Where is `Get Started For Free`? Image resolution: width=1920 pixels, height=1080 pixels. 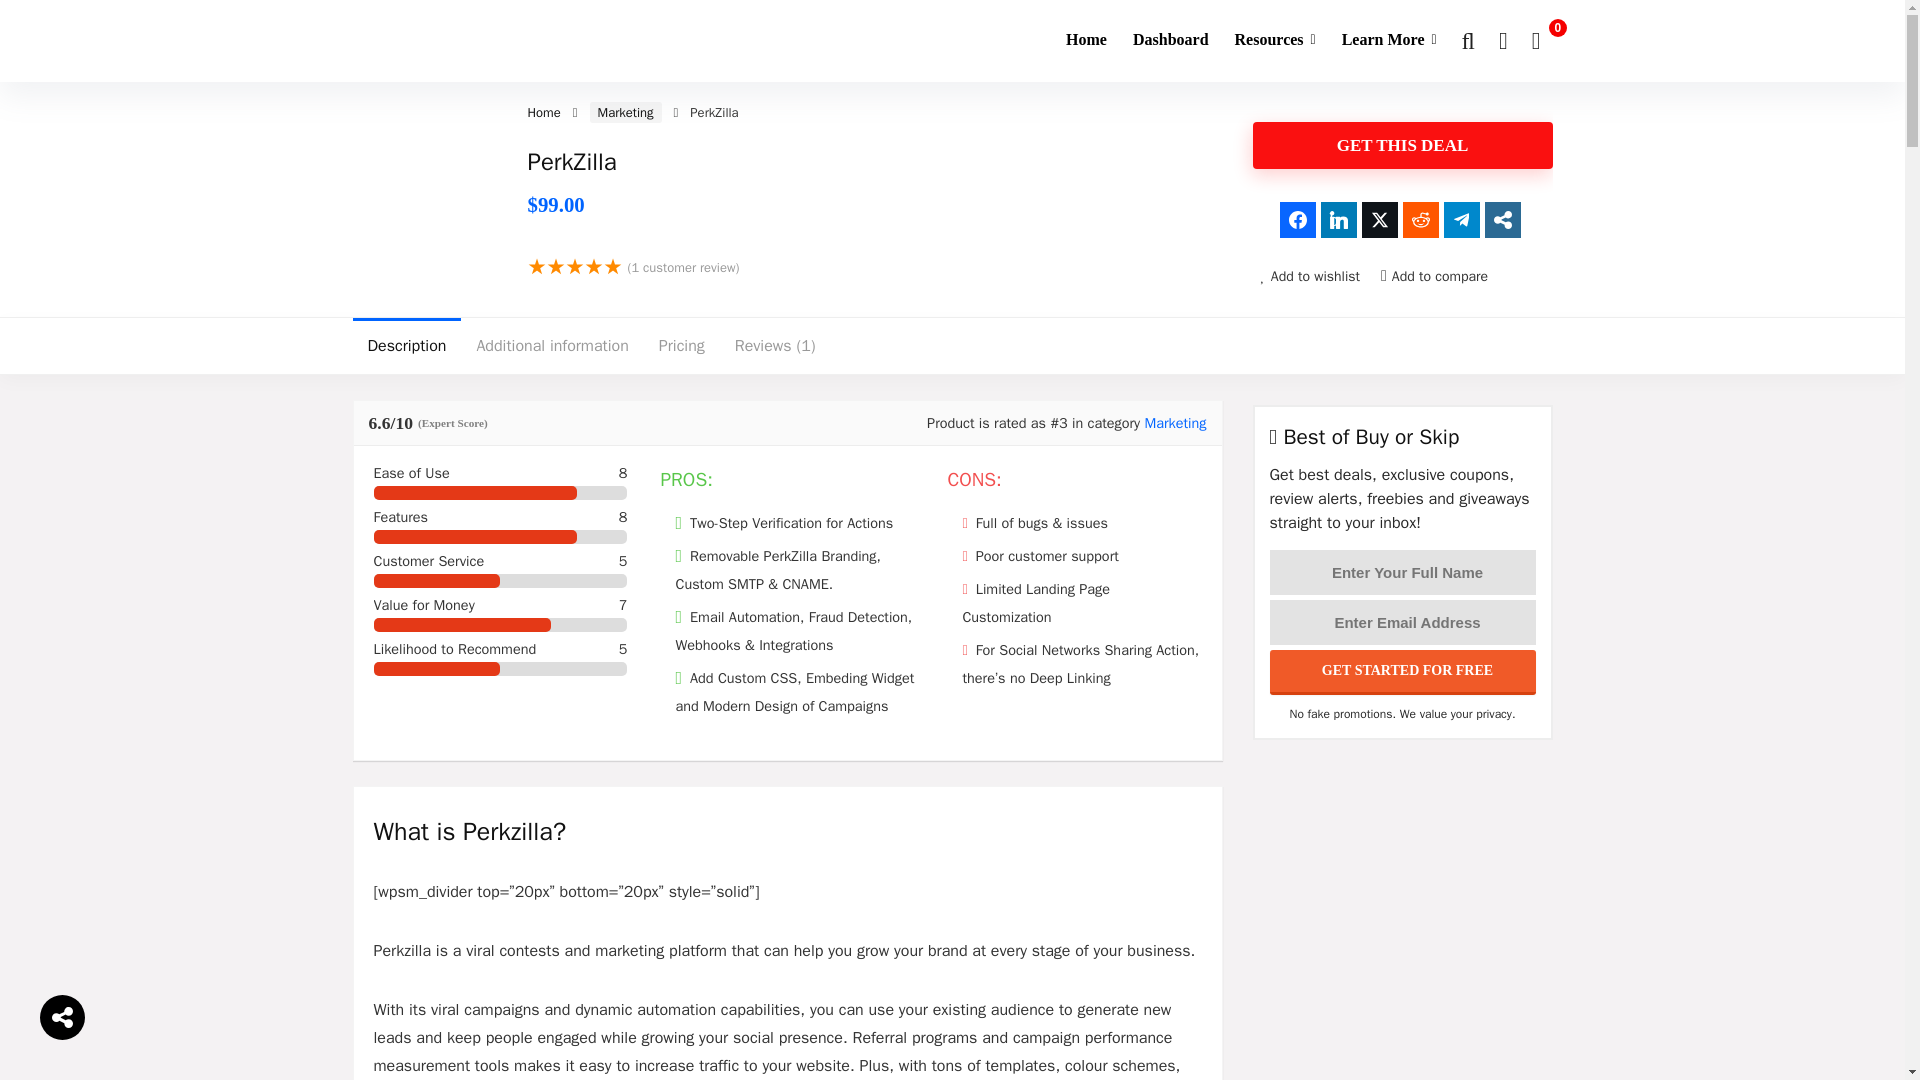 Get Started For Free is located at coordinates (1402, 672).